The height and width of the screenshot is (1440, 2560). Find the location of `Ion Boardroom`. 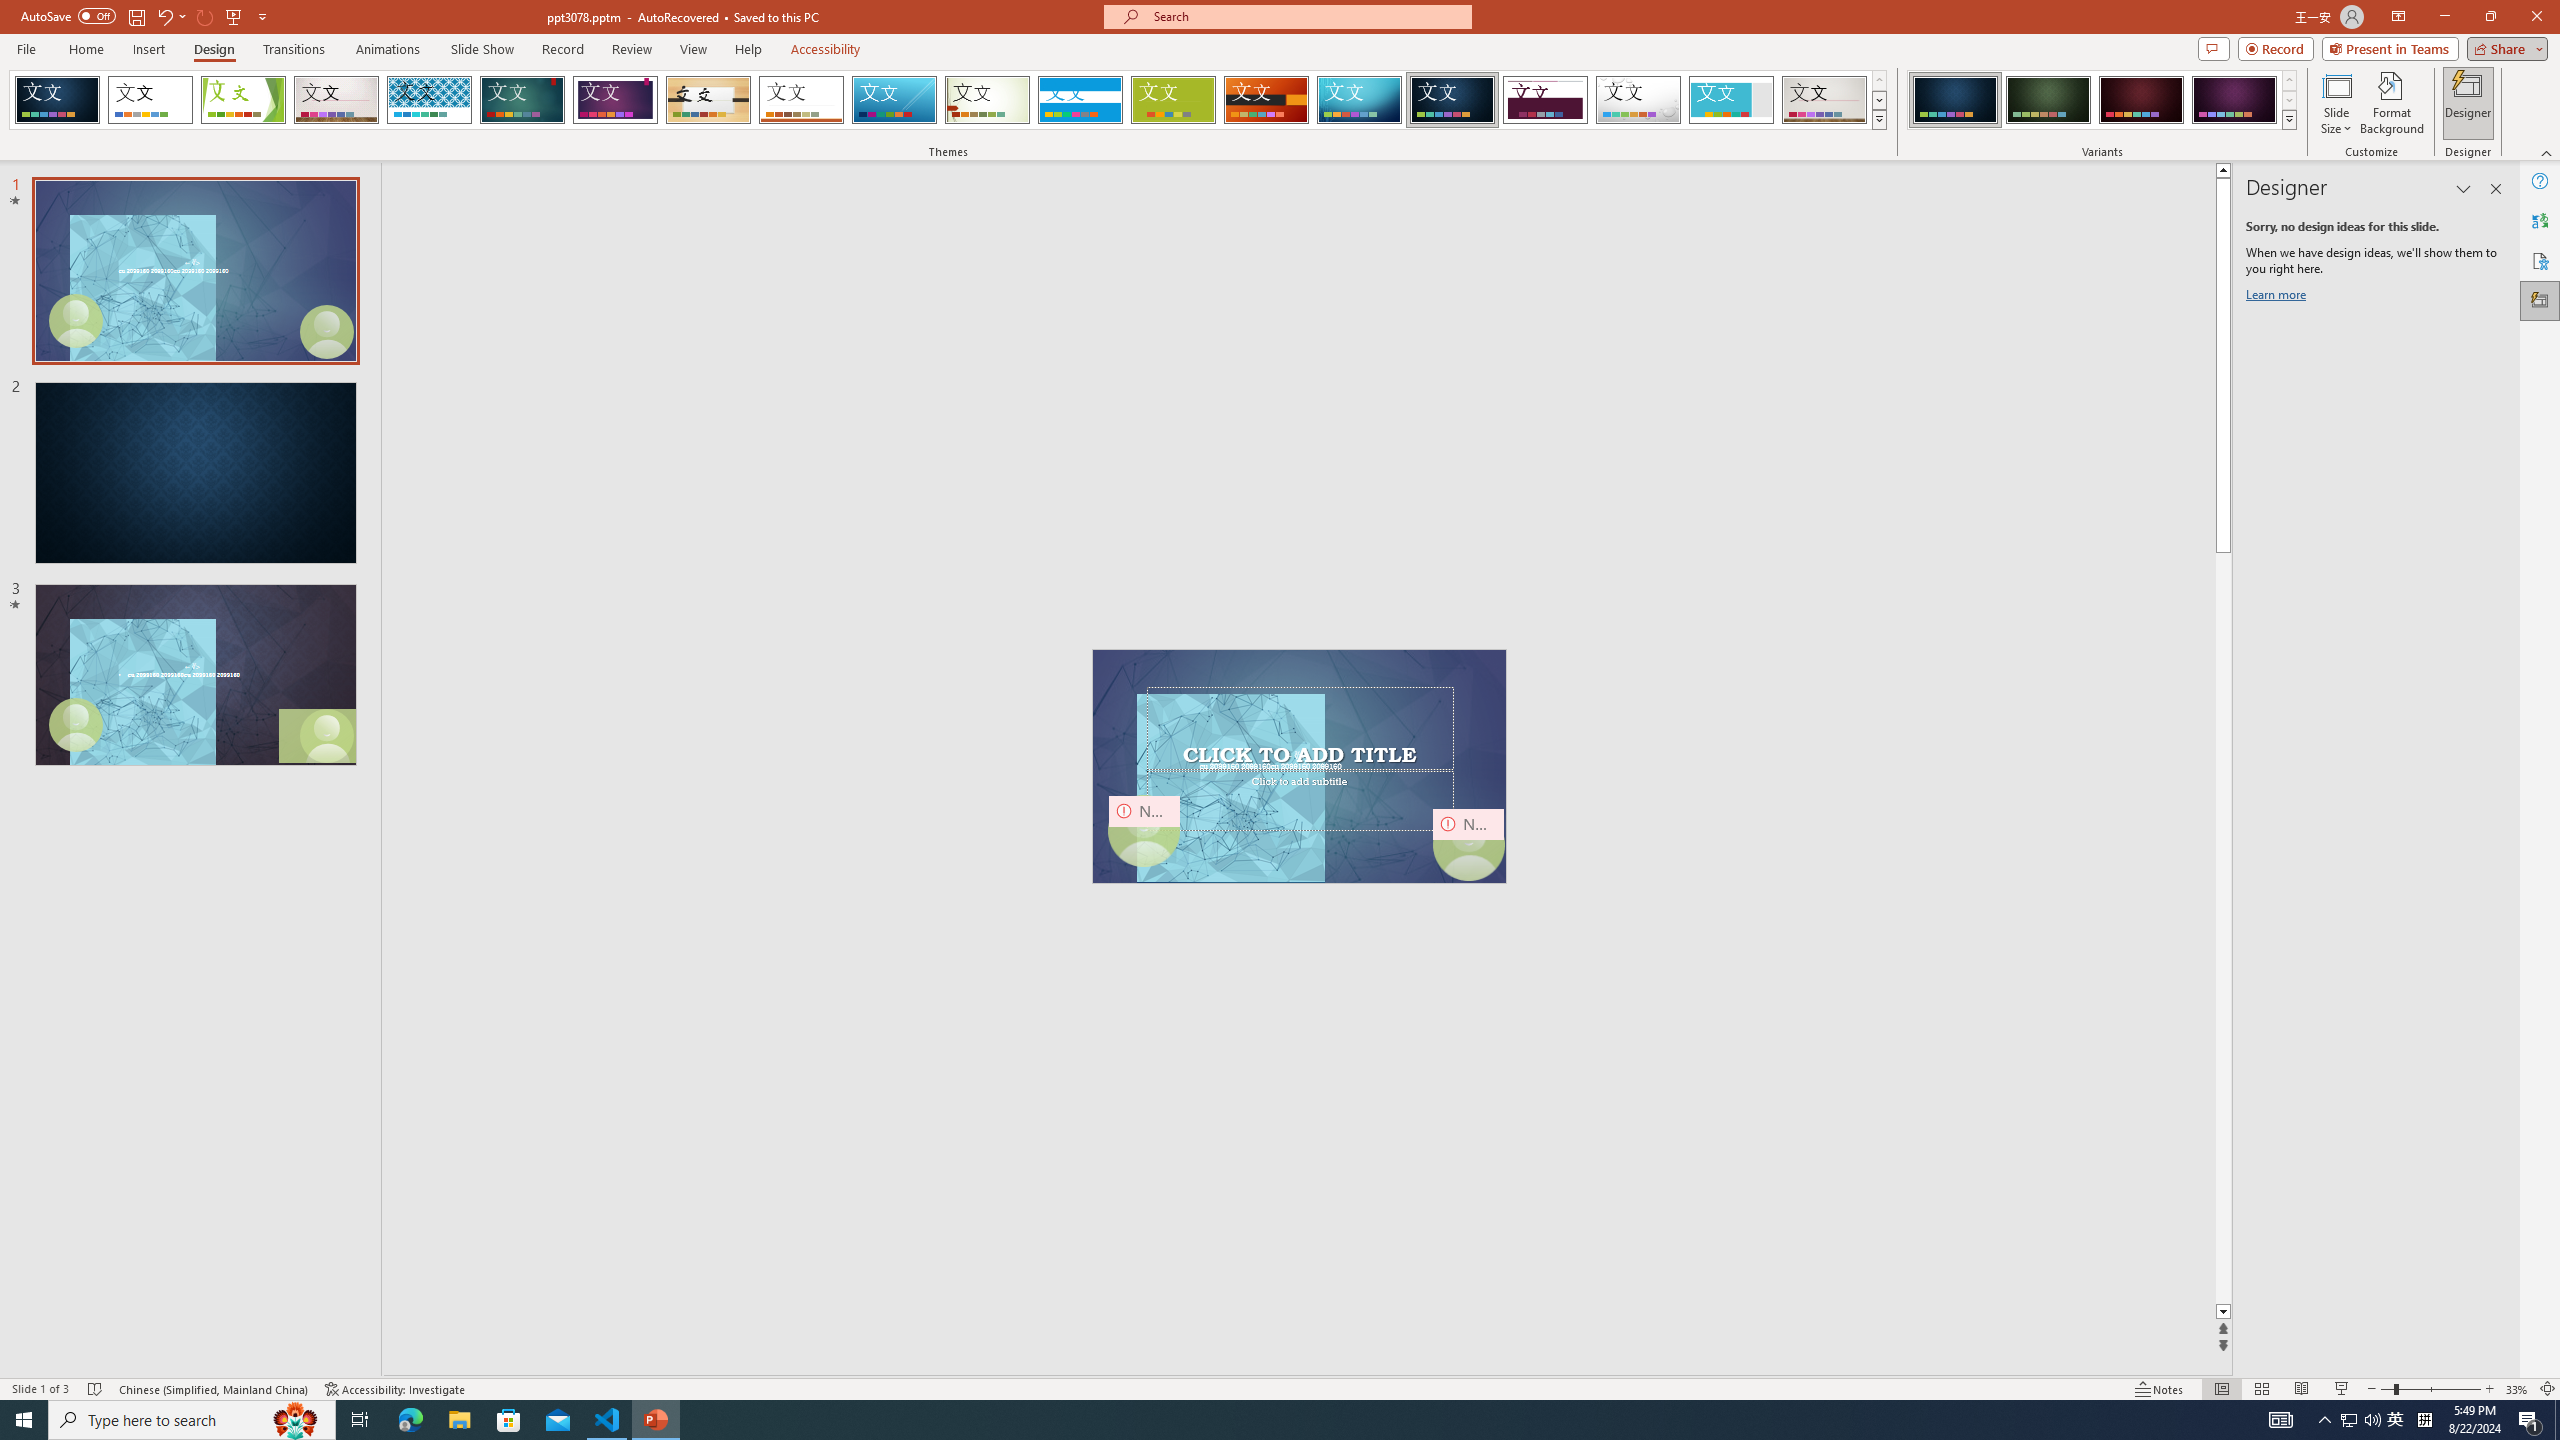

Ion Boardroom is located at coordinates (616, 100).